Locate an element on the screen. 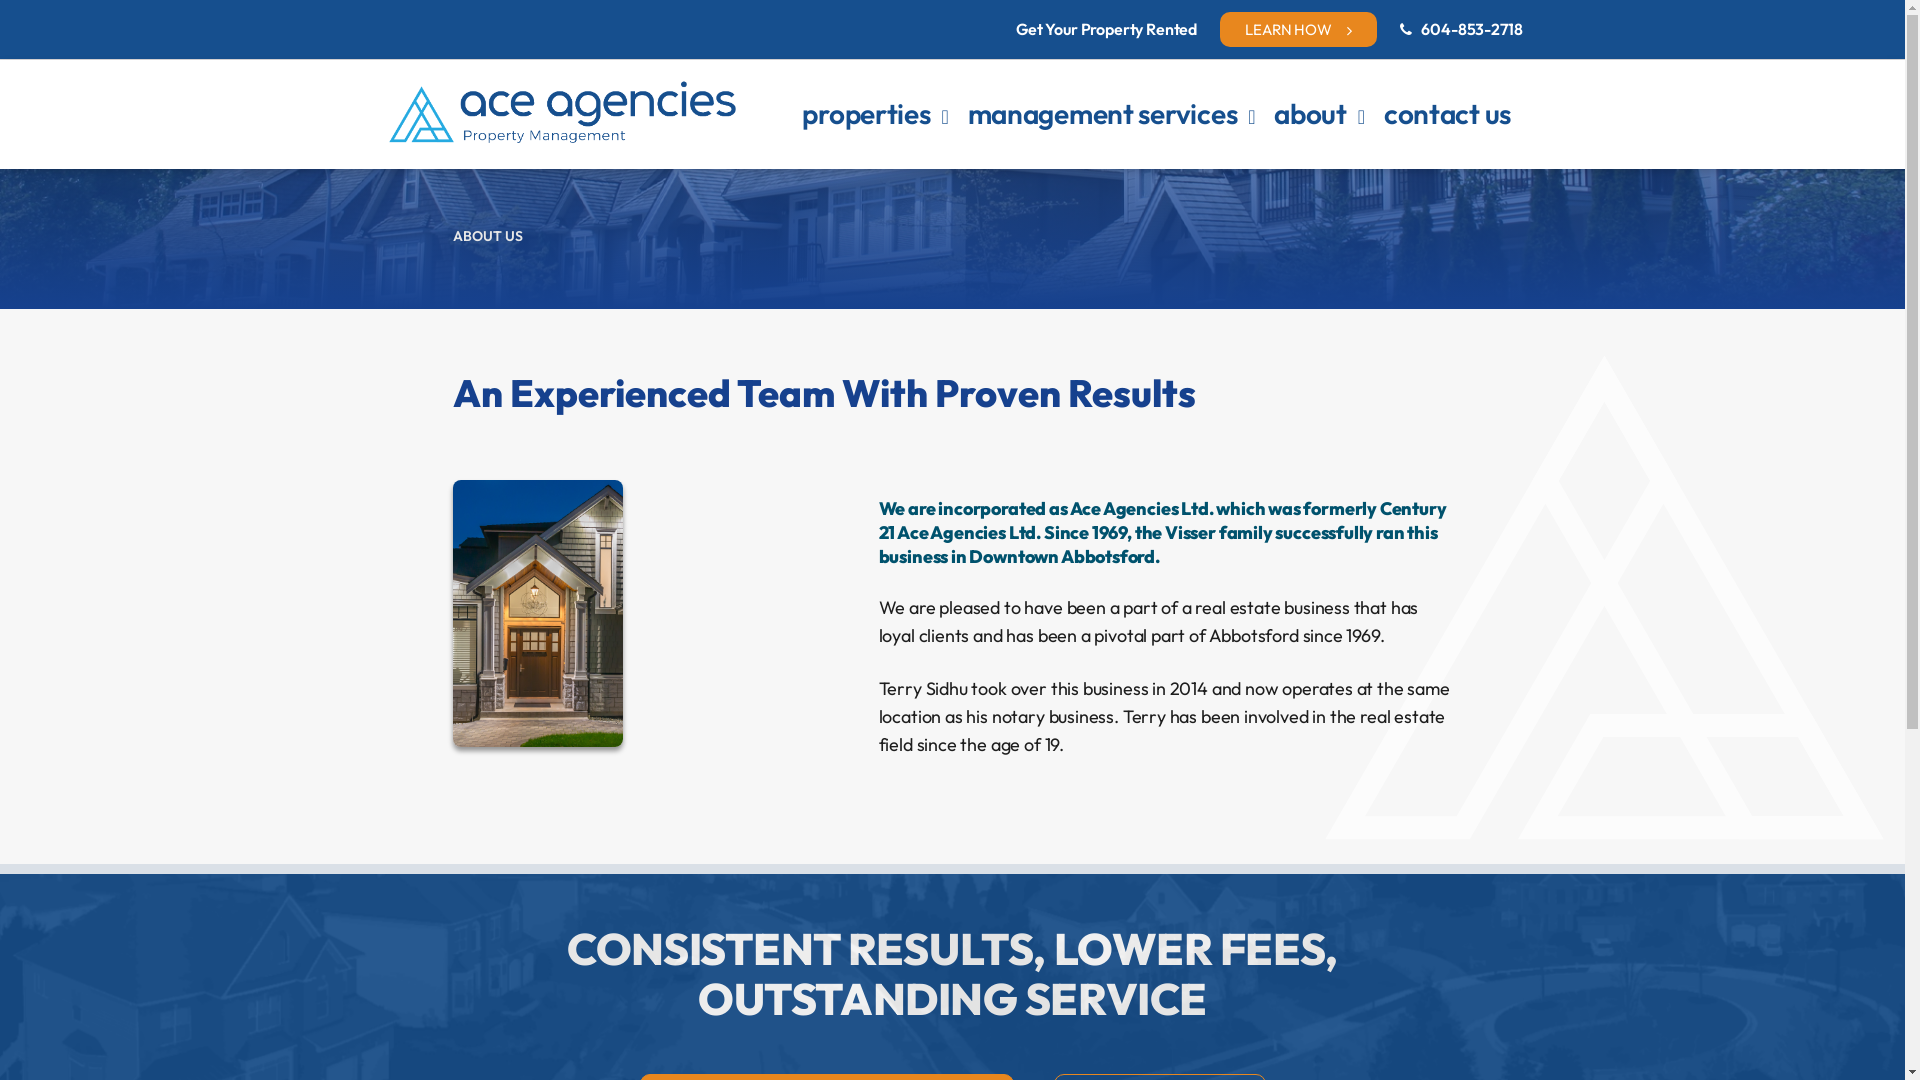 The width and height of the screenshot is (1920, 1080). about is located at coordinates (1310, 116).